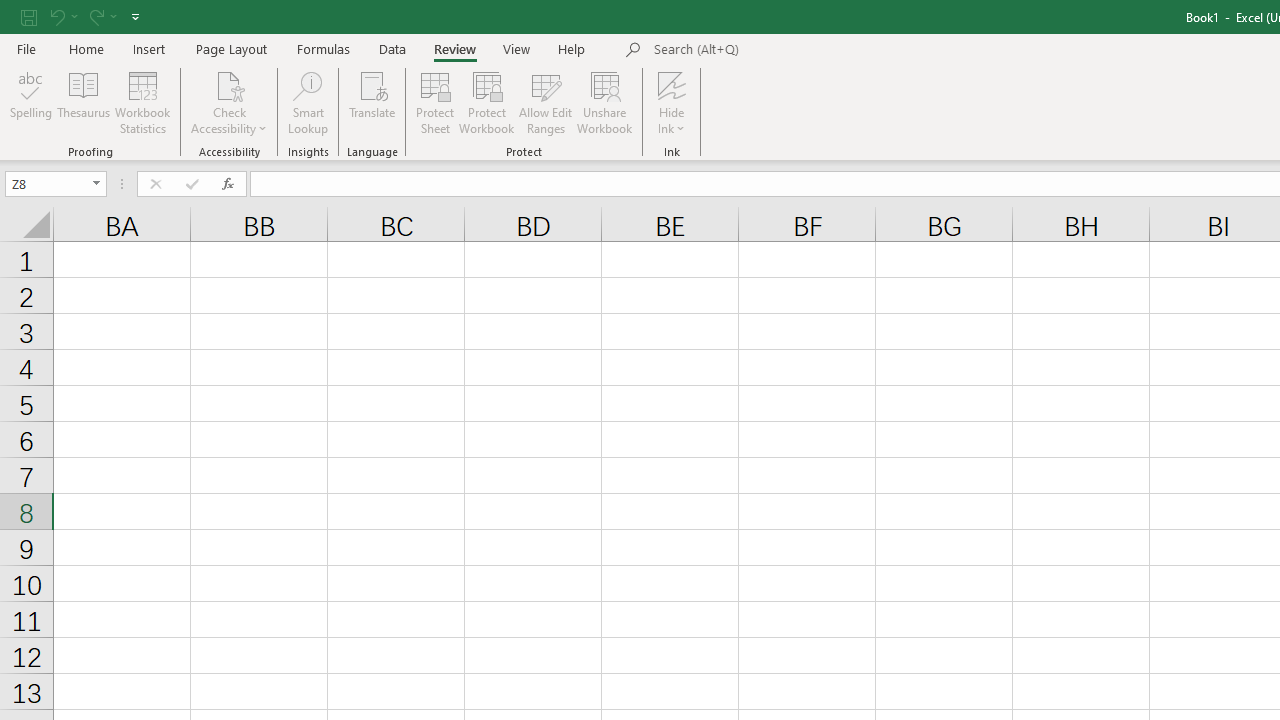 The image size is (1280, 720). I want to click on Allow Edit Ranges, so click(546, 102).